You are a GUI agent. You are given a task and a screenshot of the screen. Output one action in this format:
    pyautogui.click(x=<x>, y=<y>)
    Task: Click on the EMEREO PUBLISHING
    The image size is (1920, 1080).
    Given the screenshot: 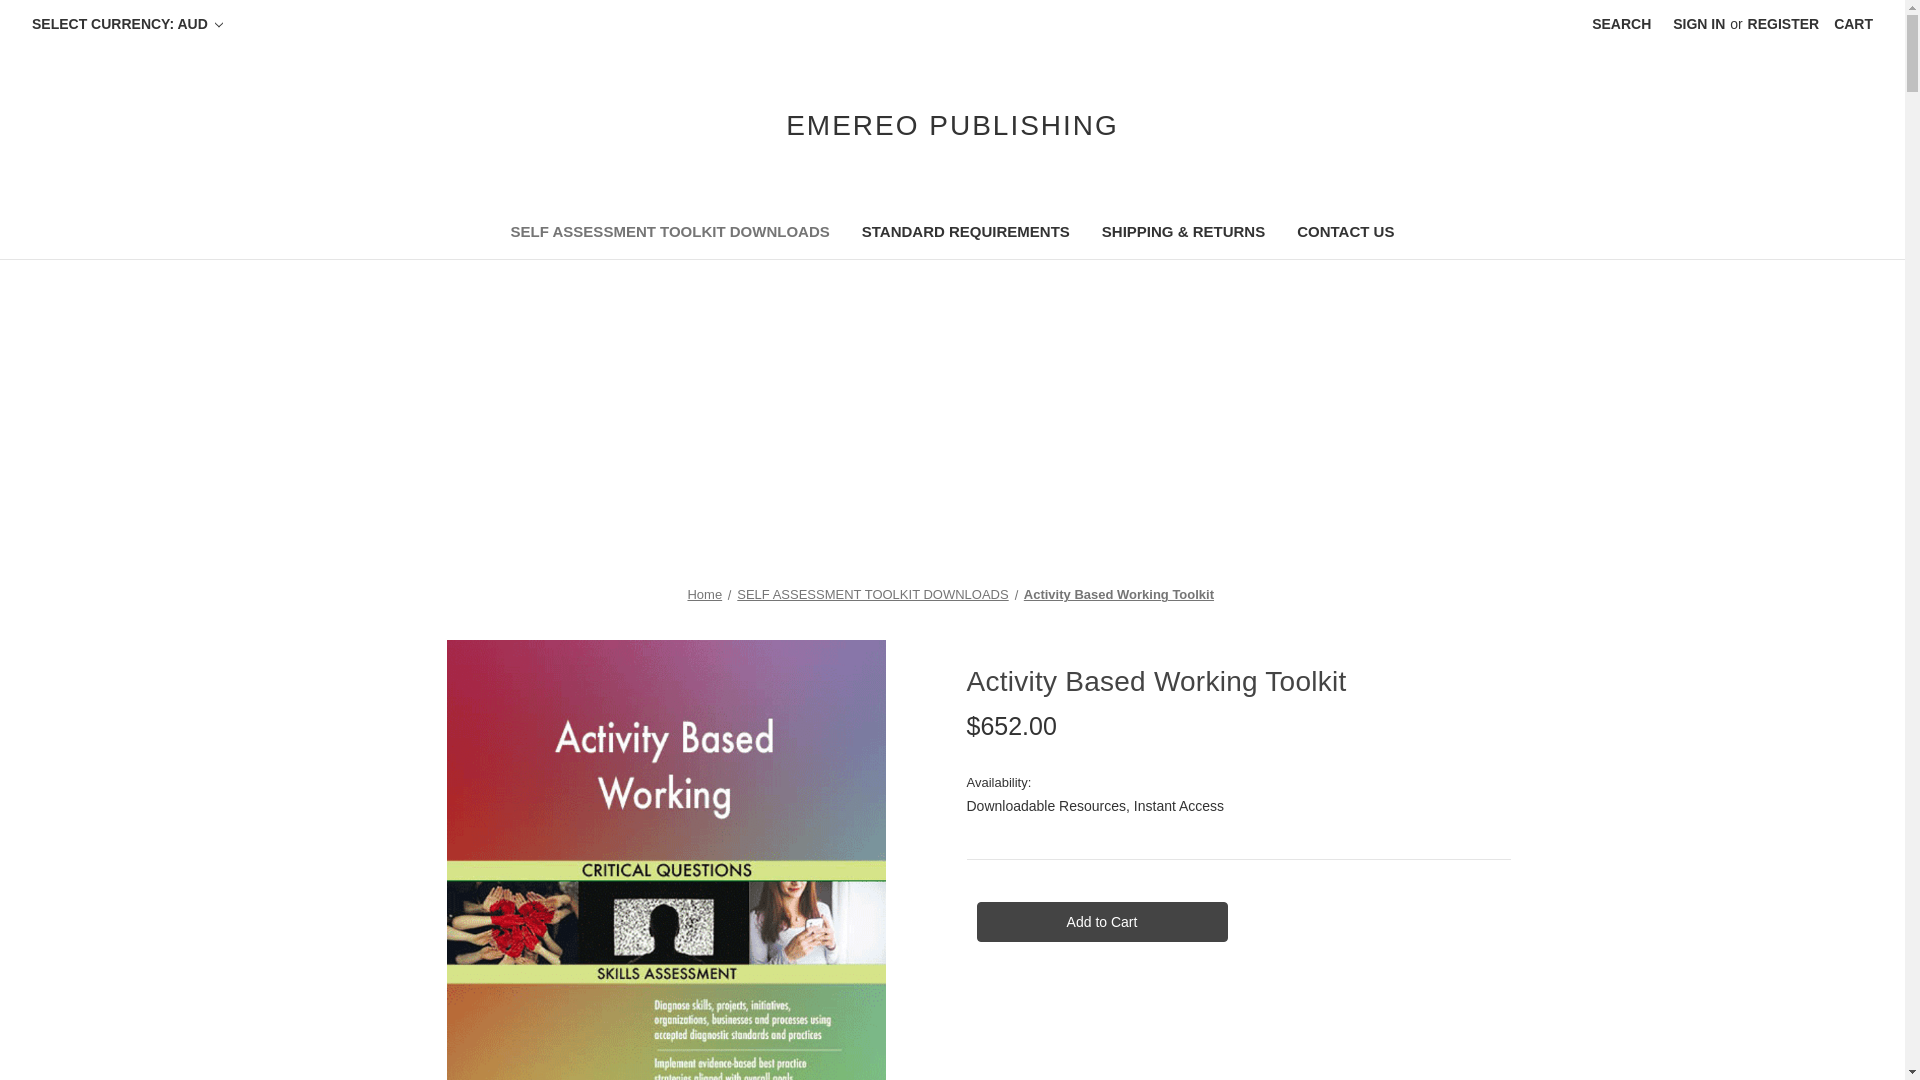 What is the action you would take?
    pyautogui.click(x=952, y=125)
    